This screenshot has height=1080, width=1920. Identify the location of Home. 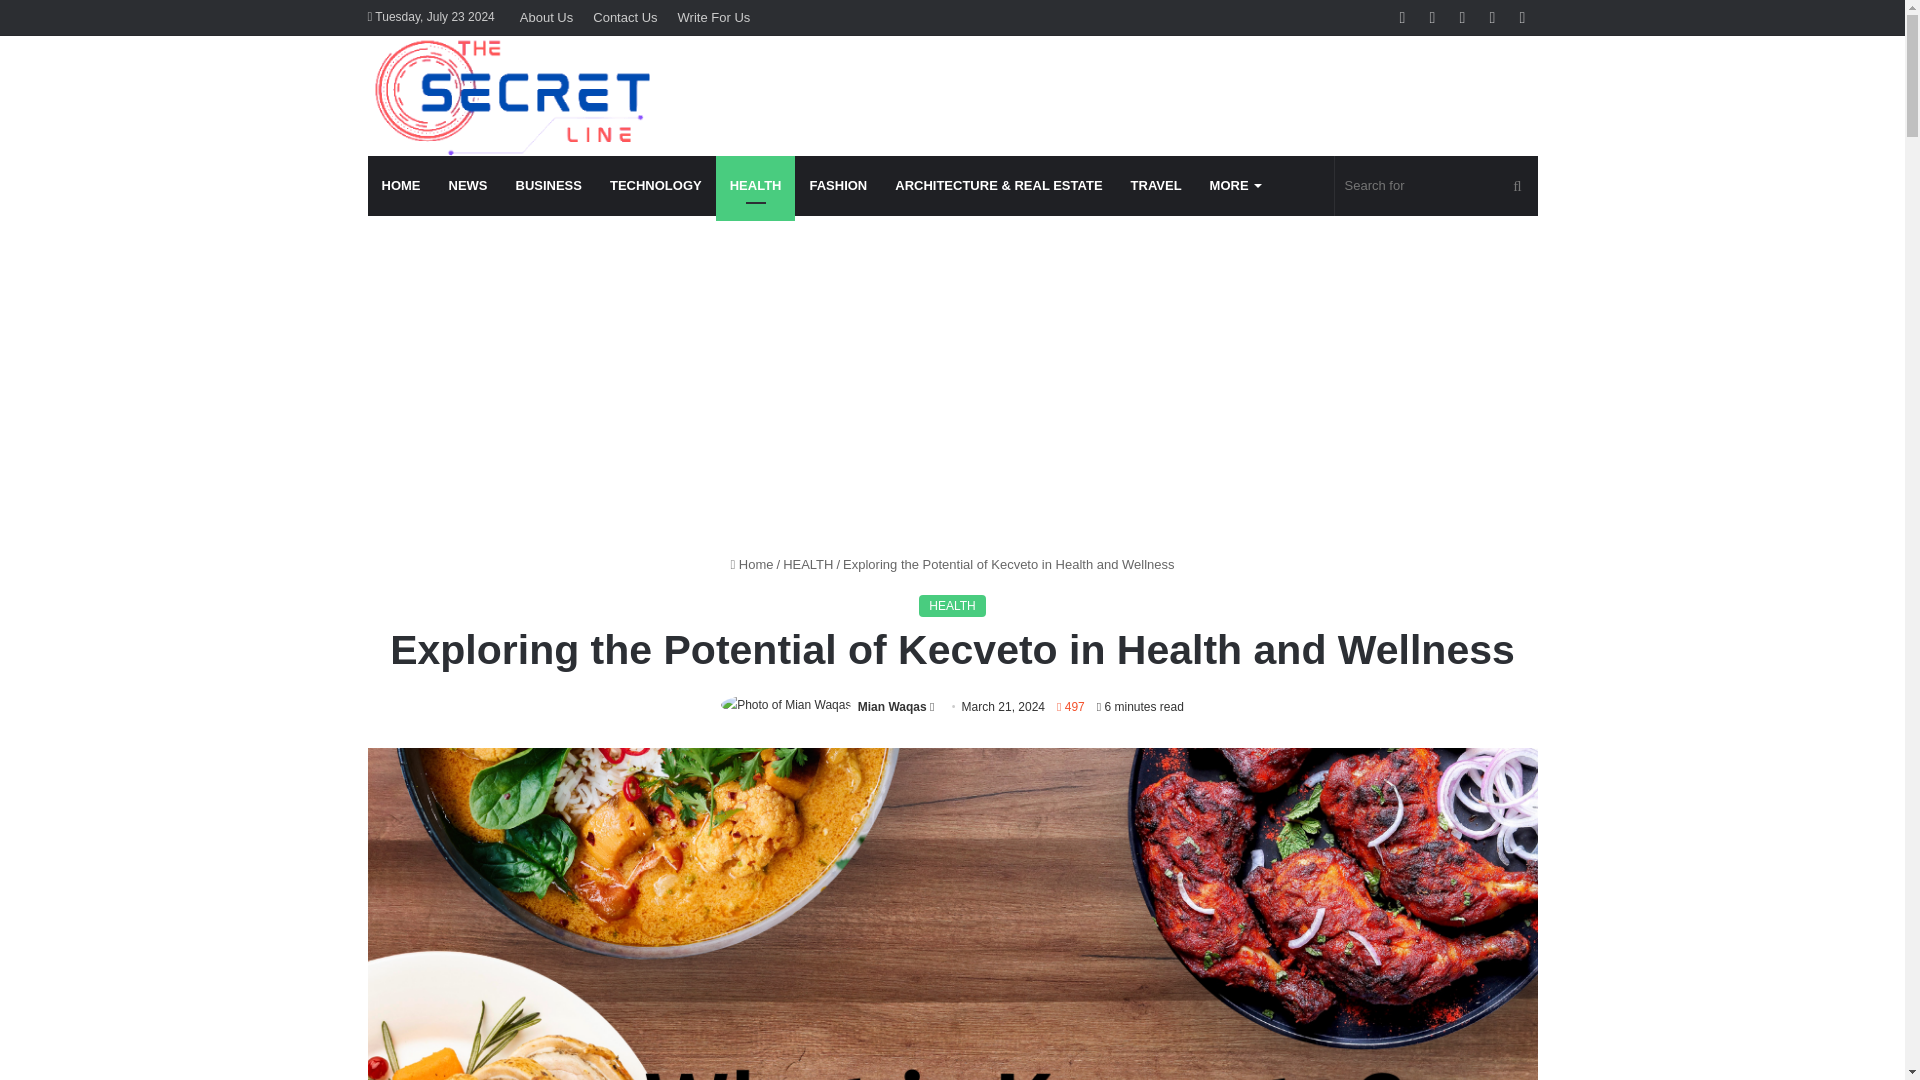
(751, 564).